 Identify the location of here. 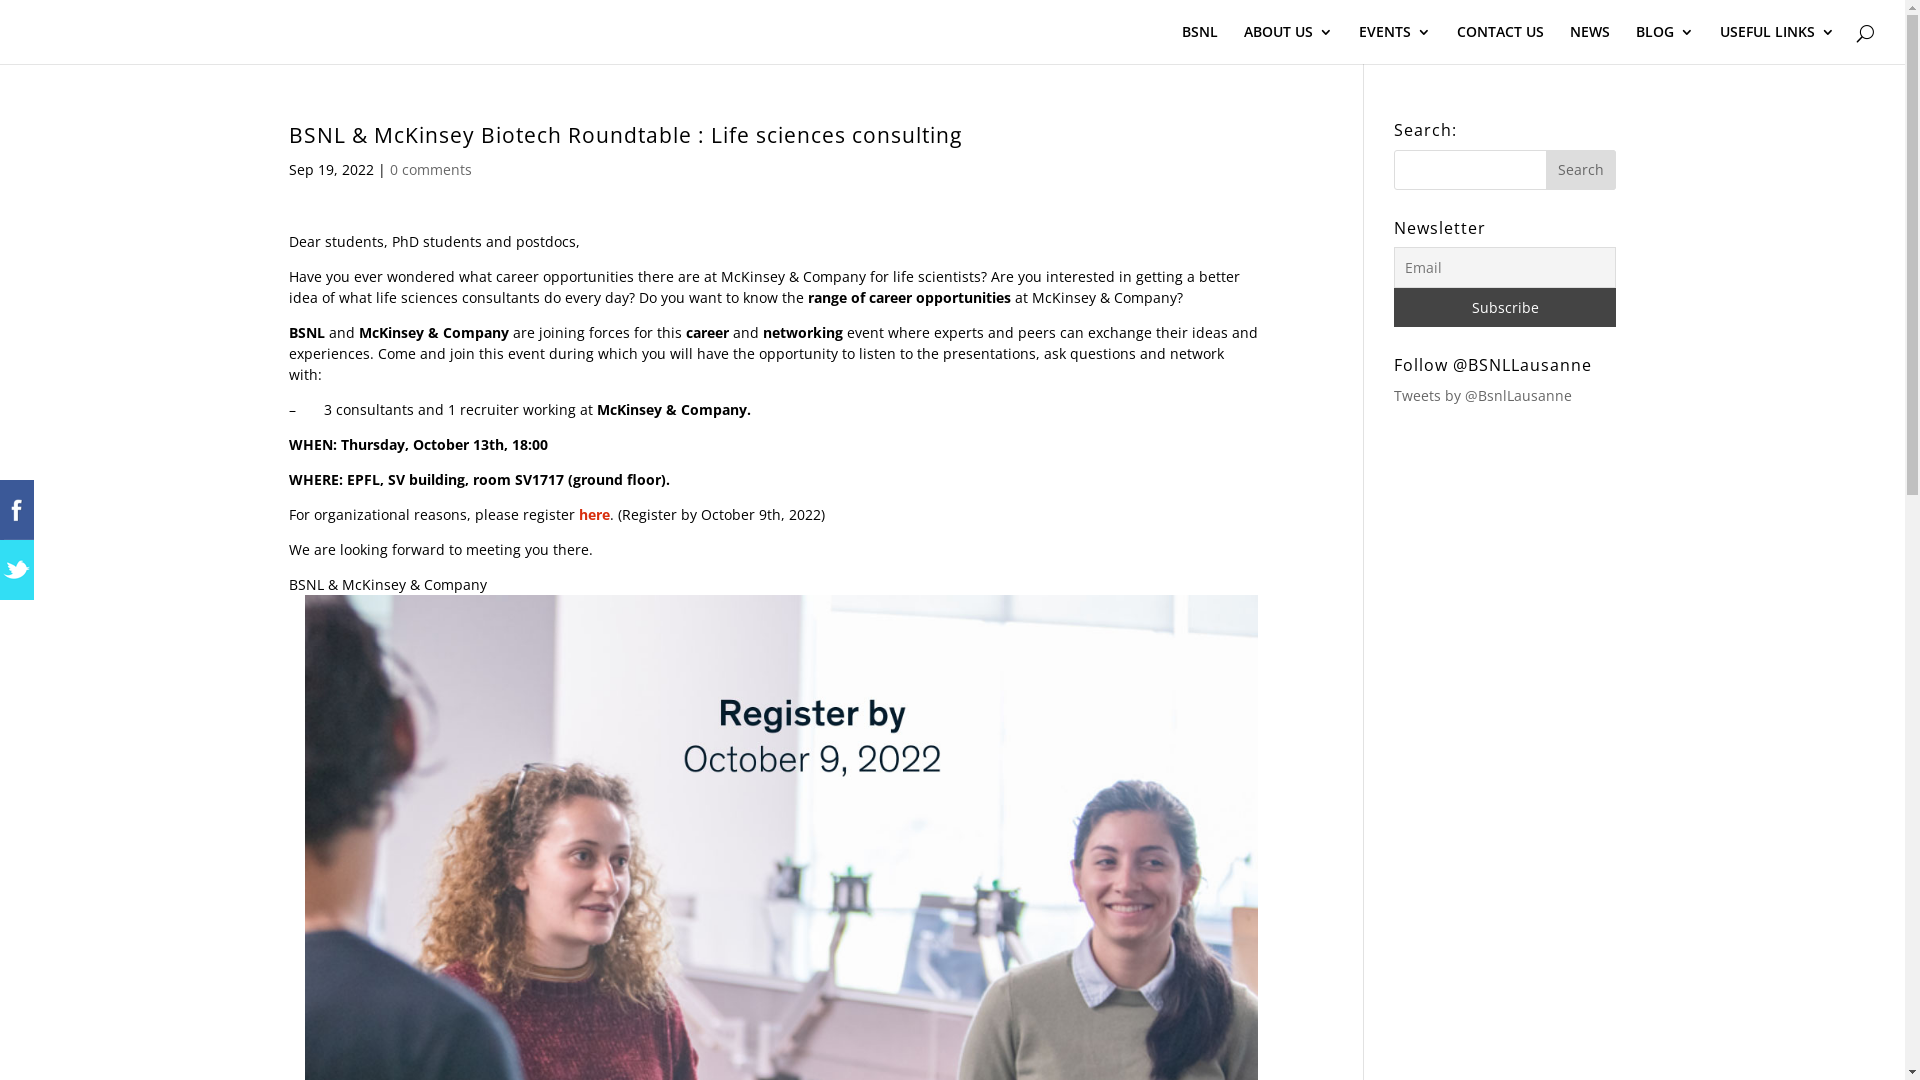
(594, 514).